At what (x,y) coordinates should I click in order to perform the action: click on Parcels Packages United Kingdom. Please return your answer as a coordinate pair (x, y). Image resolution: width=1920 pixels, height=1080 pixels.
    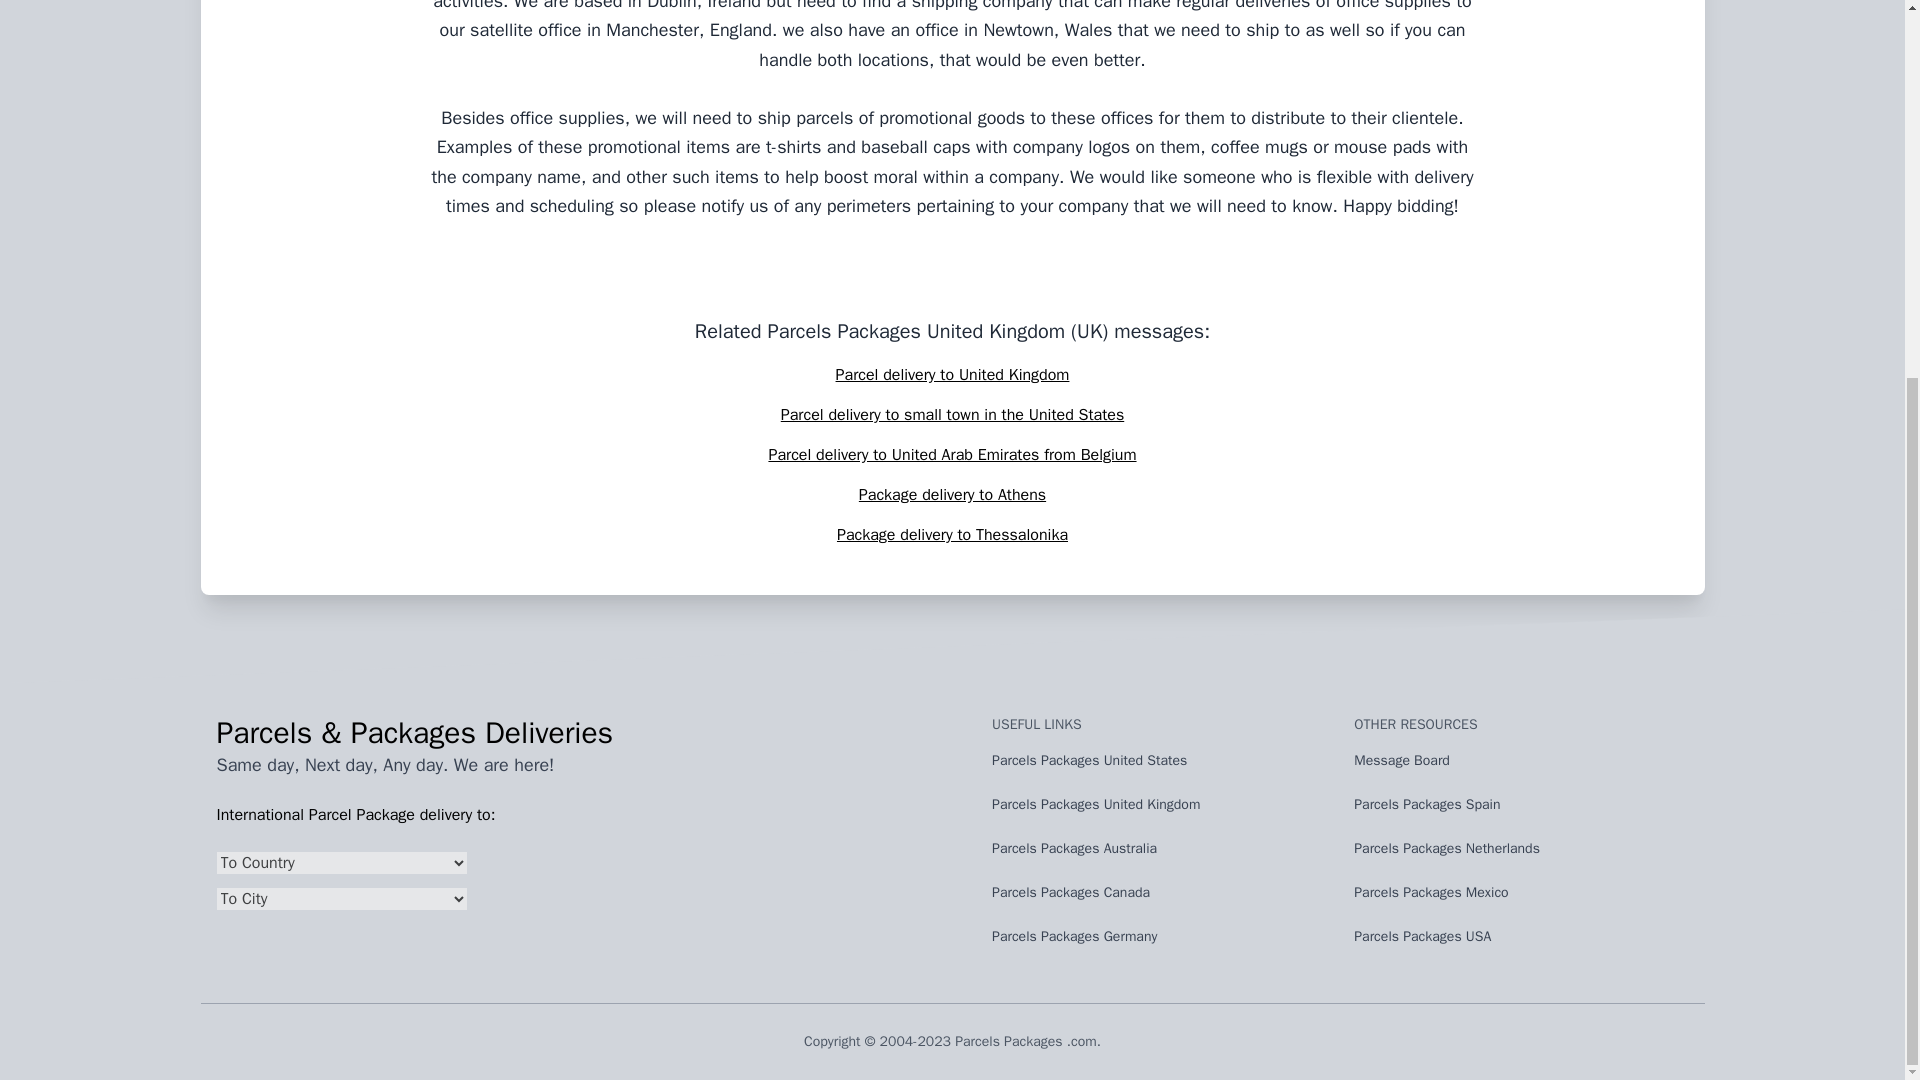
    Looking at the image, I should click on (1157, 808).